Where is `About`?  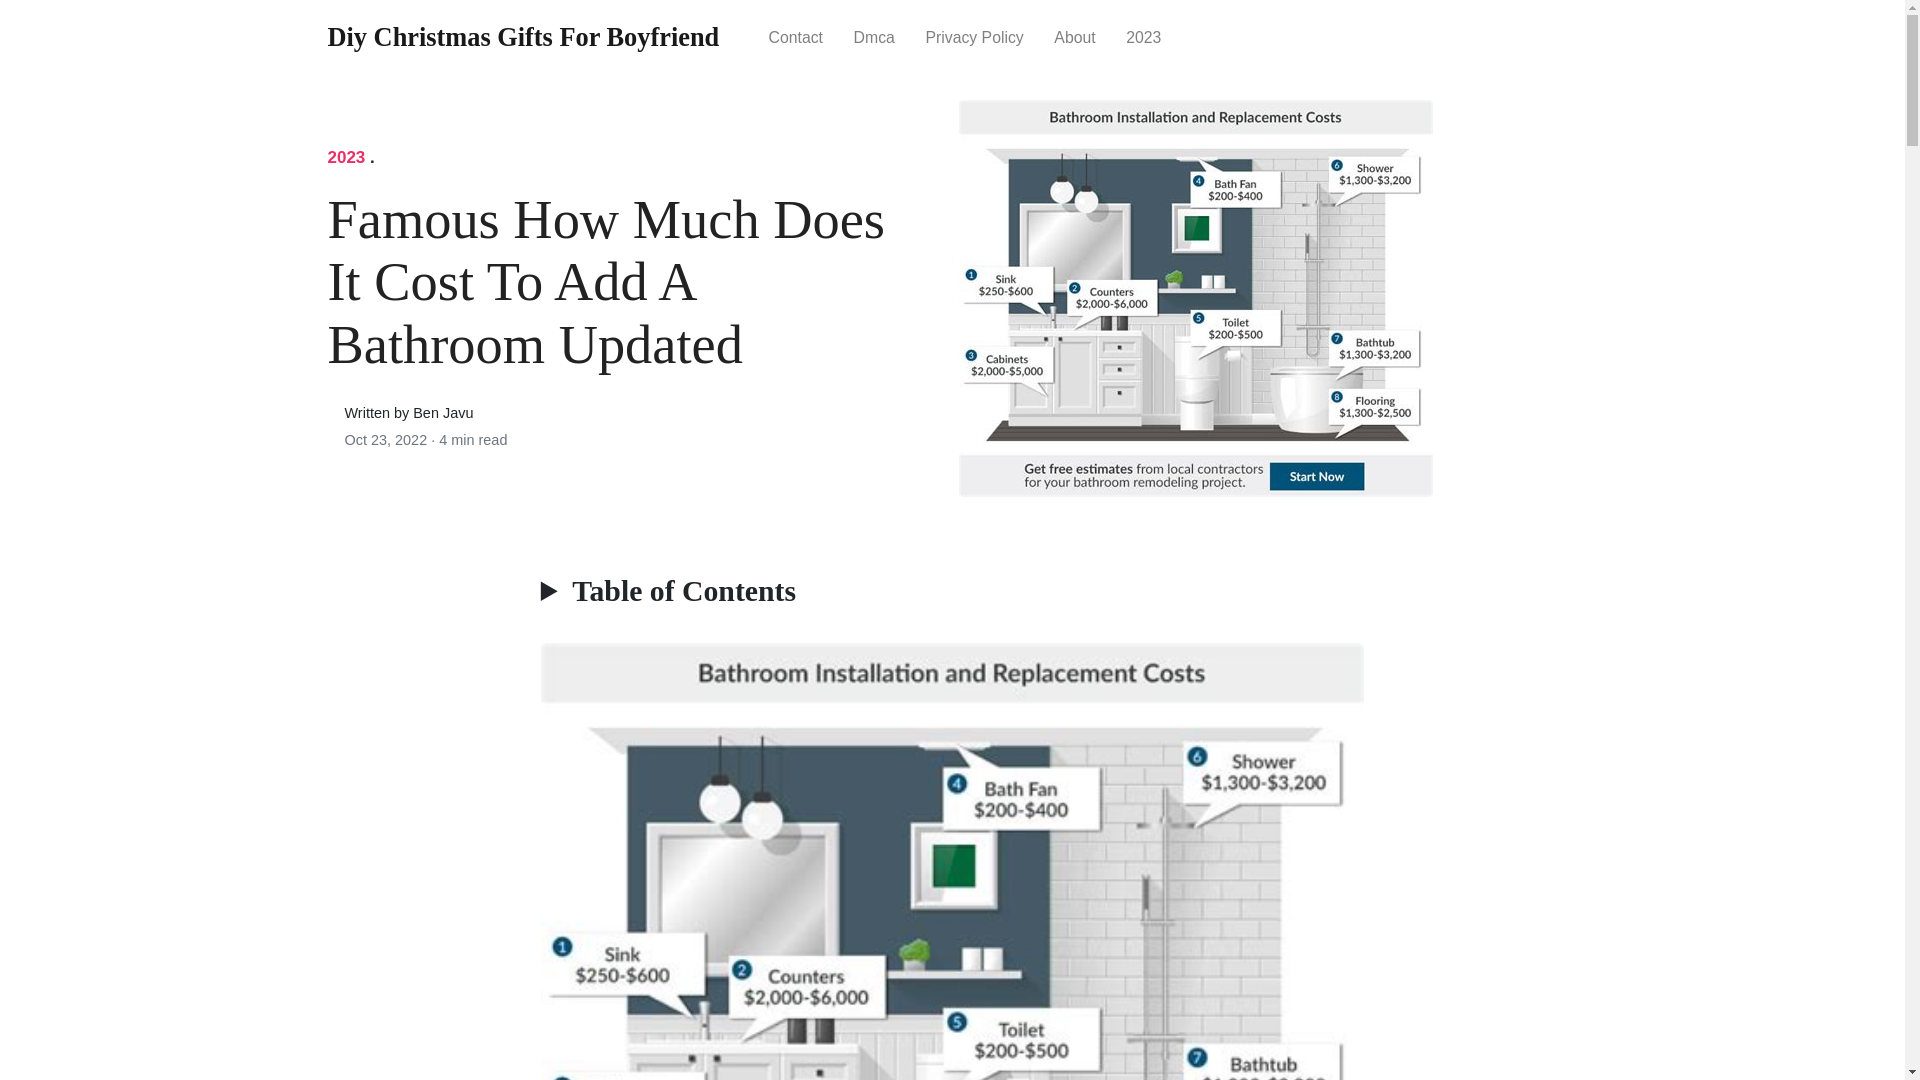 About is located at coordinates (1074, 36).